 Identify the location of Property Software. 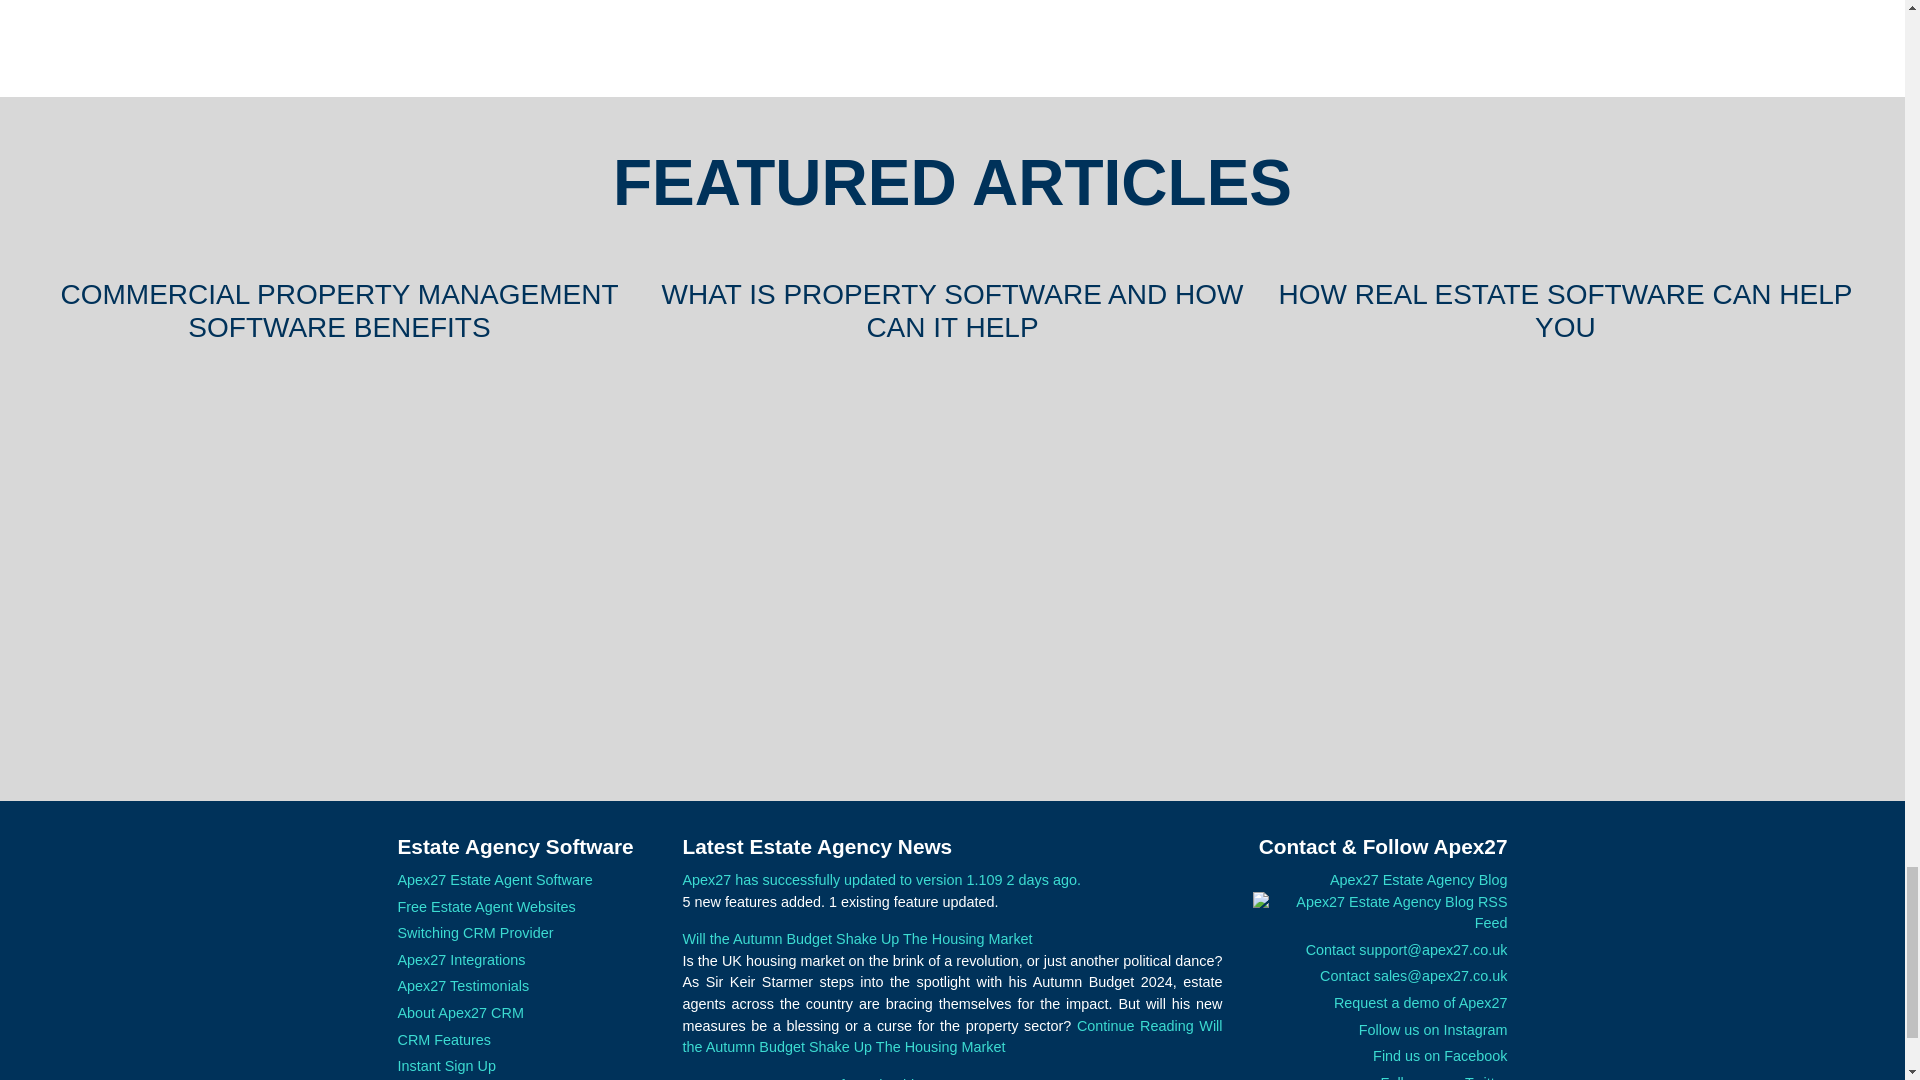
(952, 552).